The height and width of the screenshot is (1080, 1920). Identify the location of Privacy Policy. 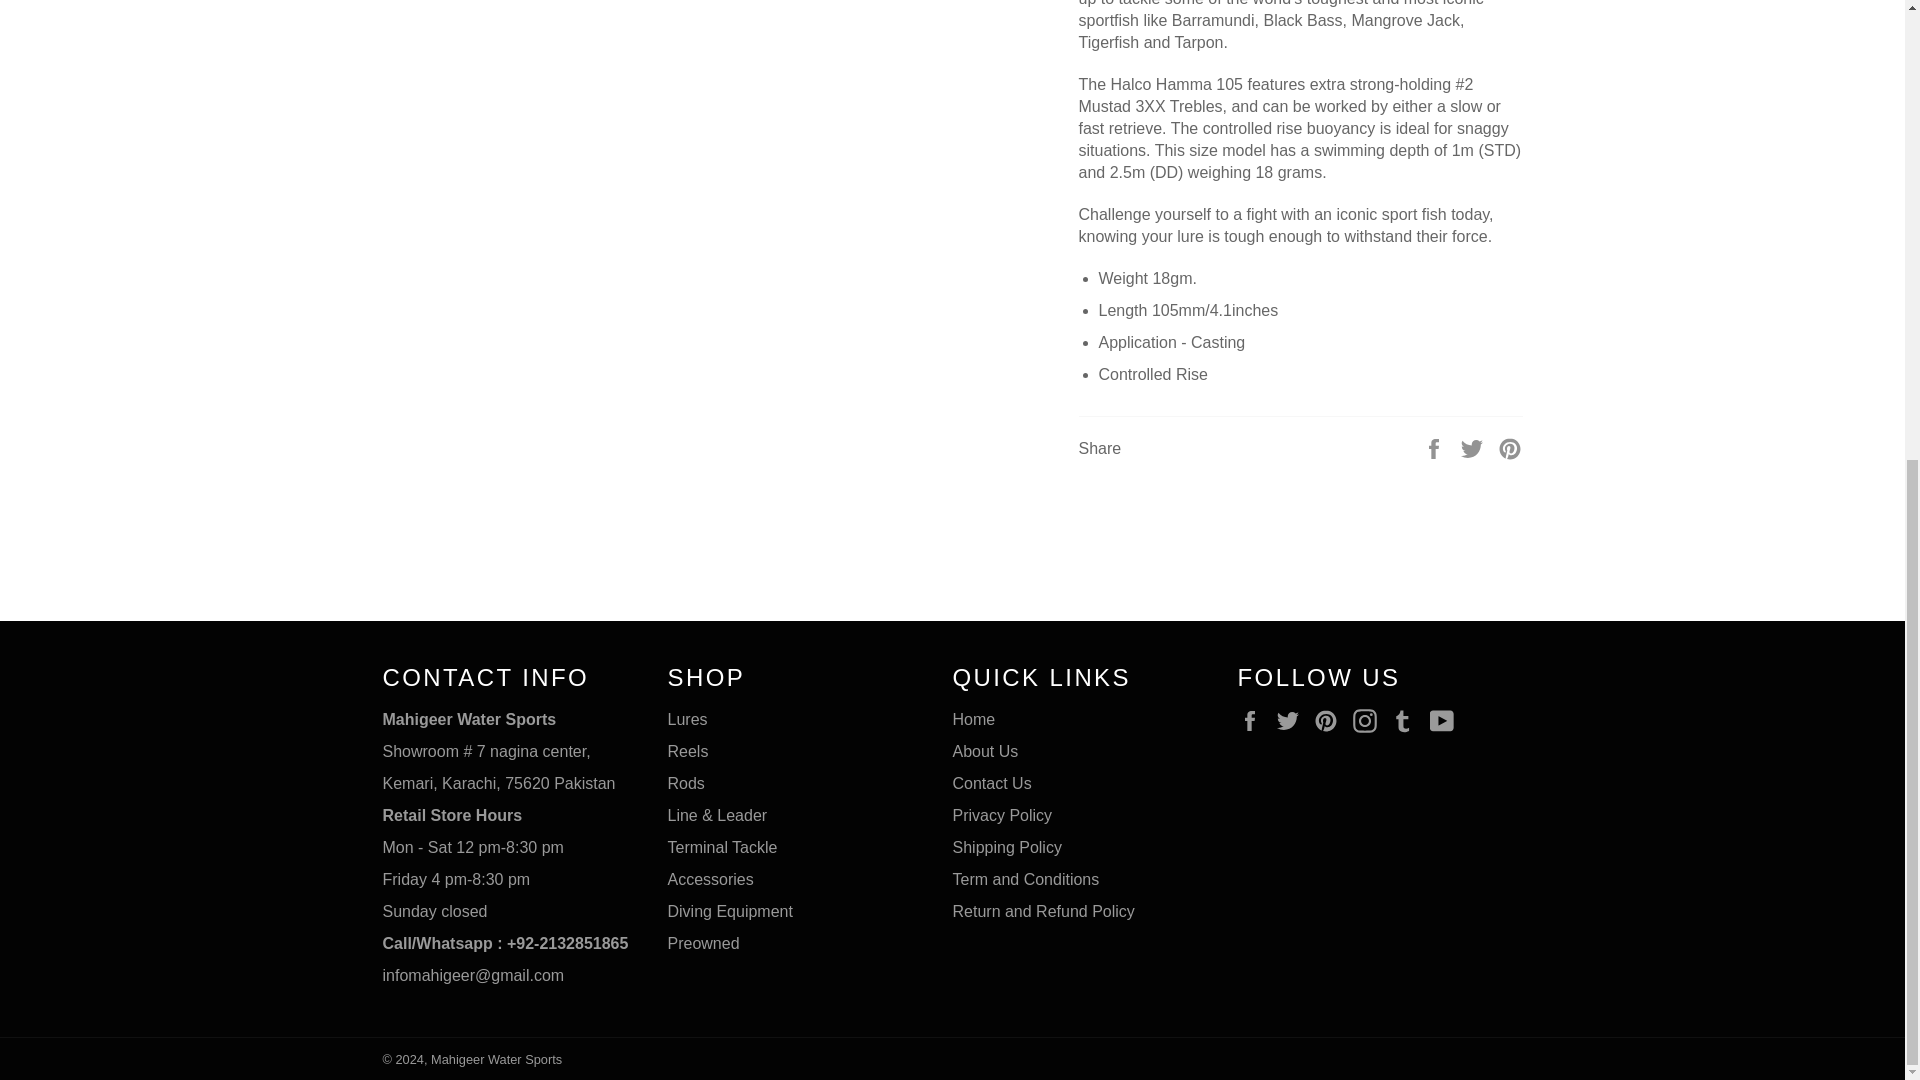
(1002, 815).